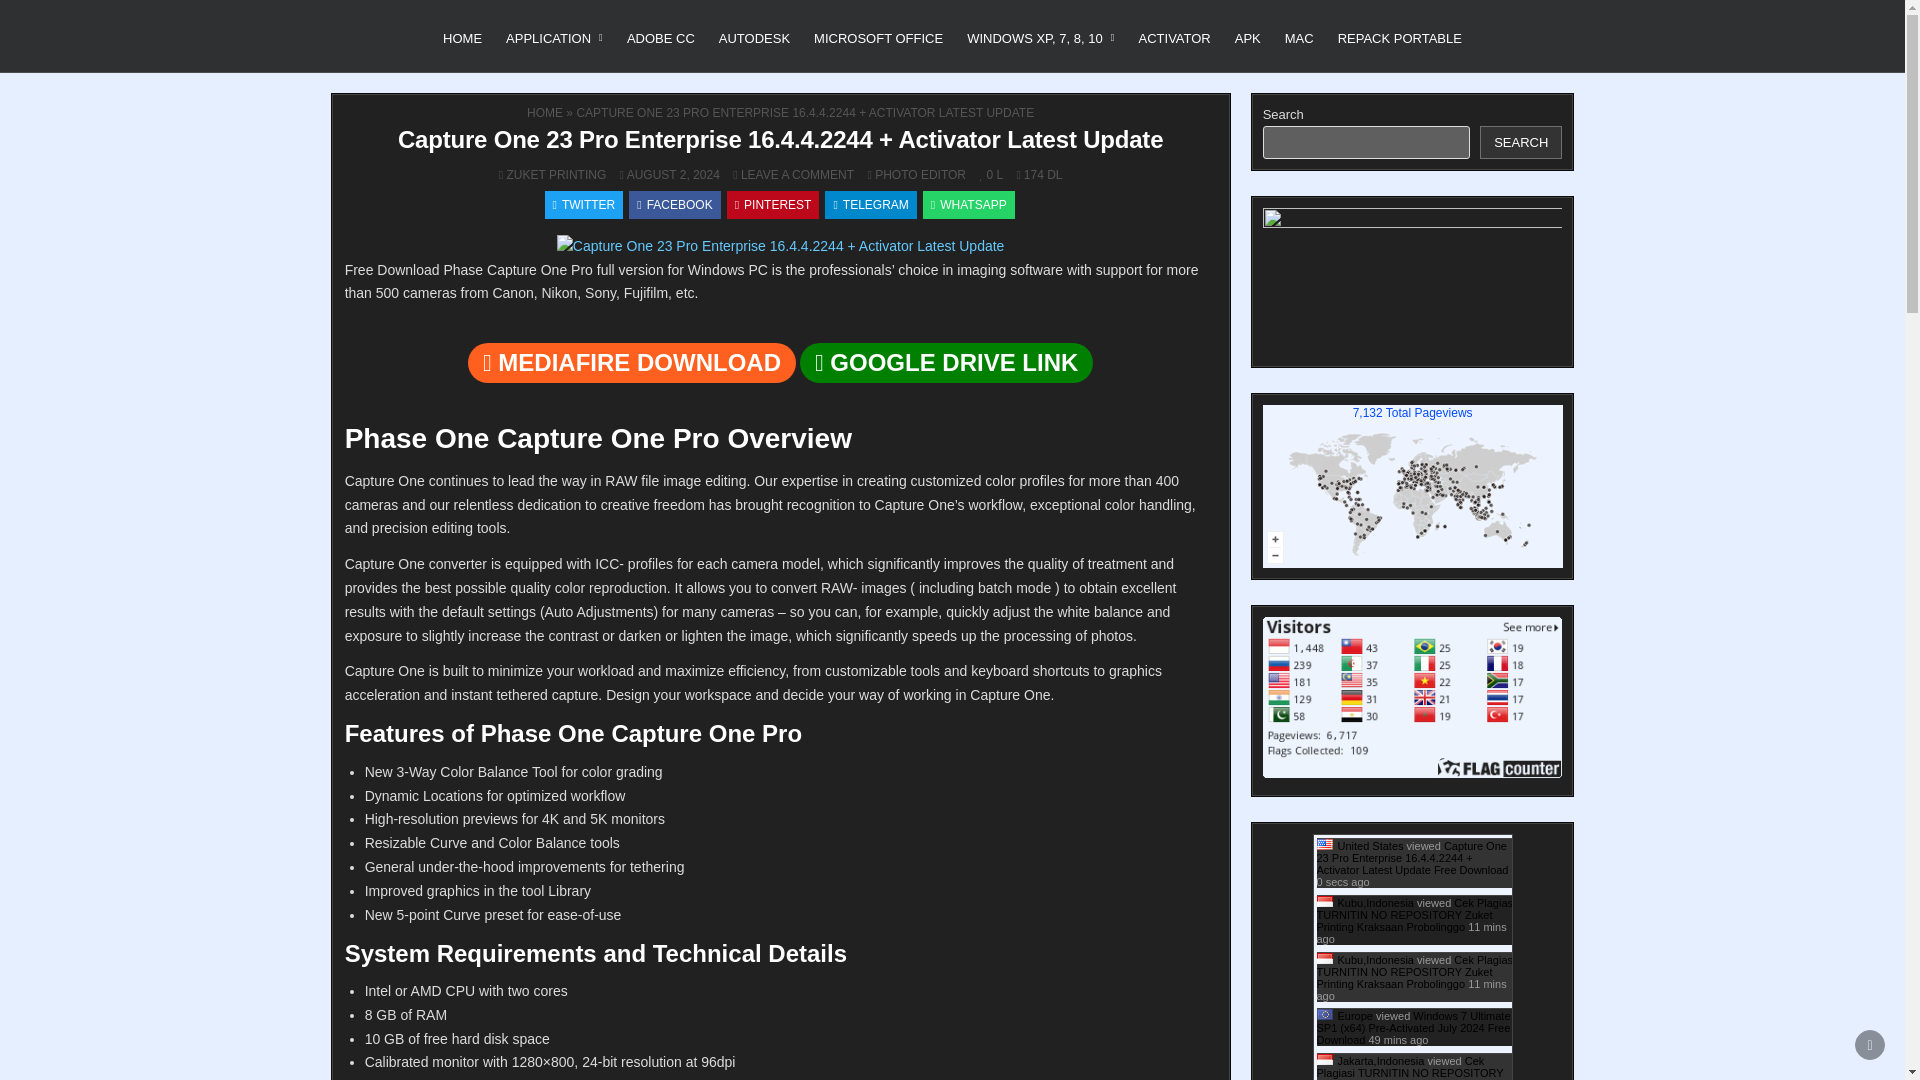 The height and width of the screenshot is (1080, 1920). Describe the element at coordinates (1870, 1044) in the screenshot. I see `SCROLL TO TOP` at that location.